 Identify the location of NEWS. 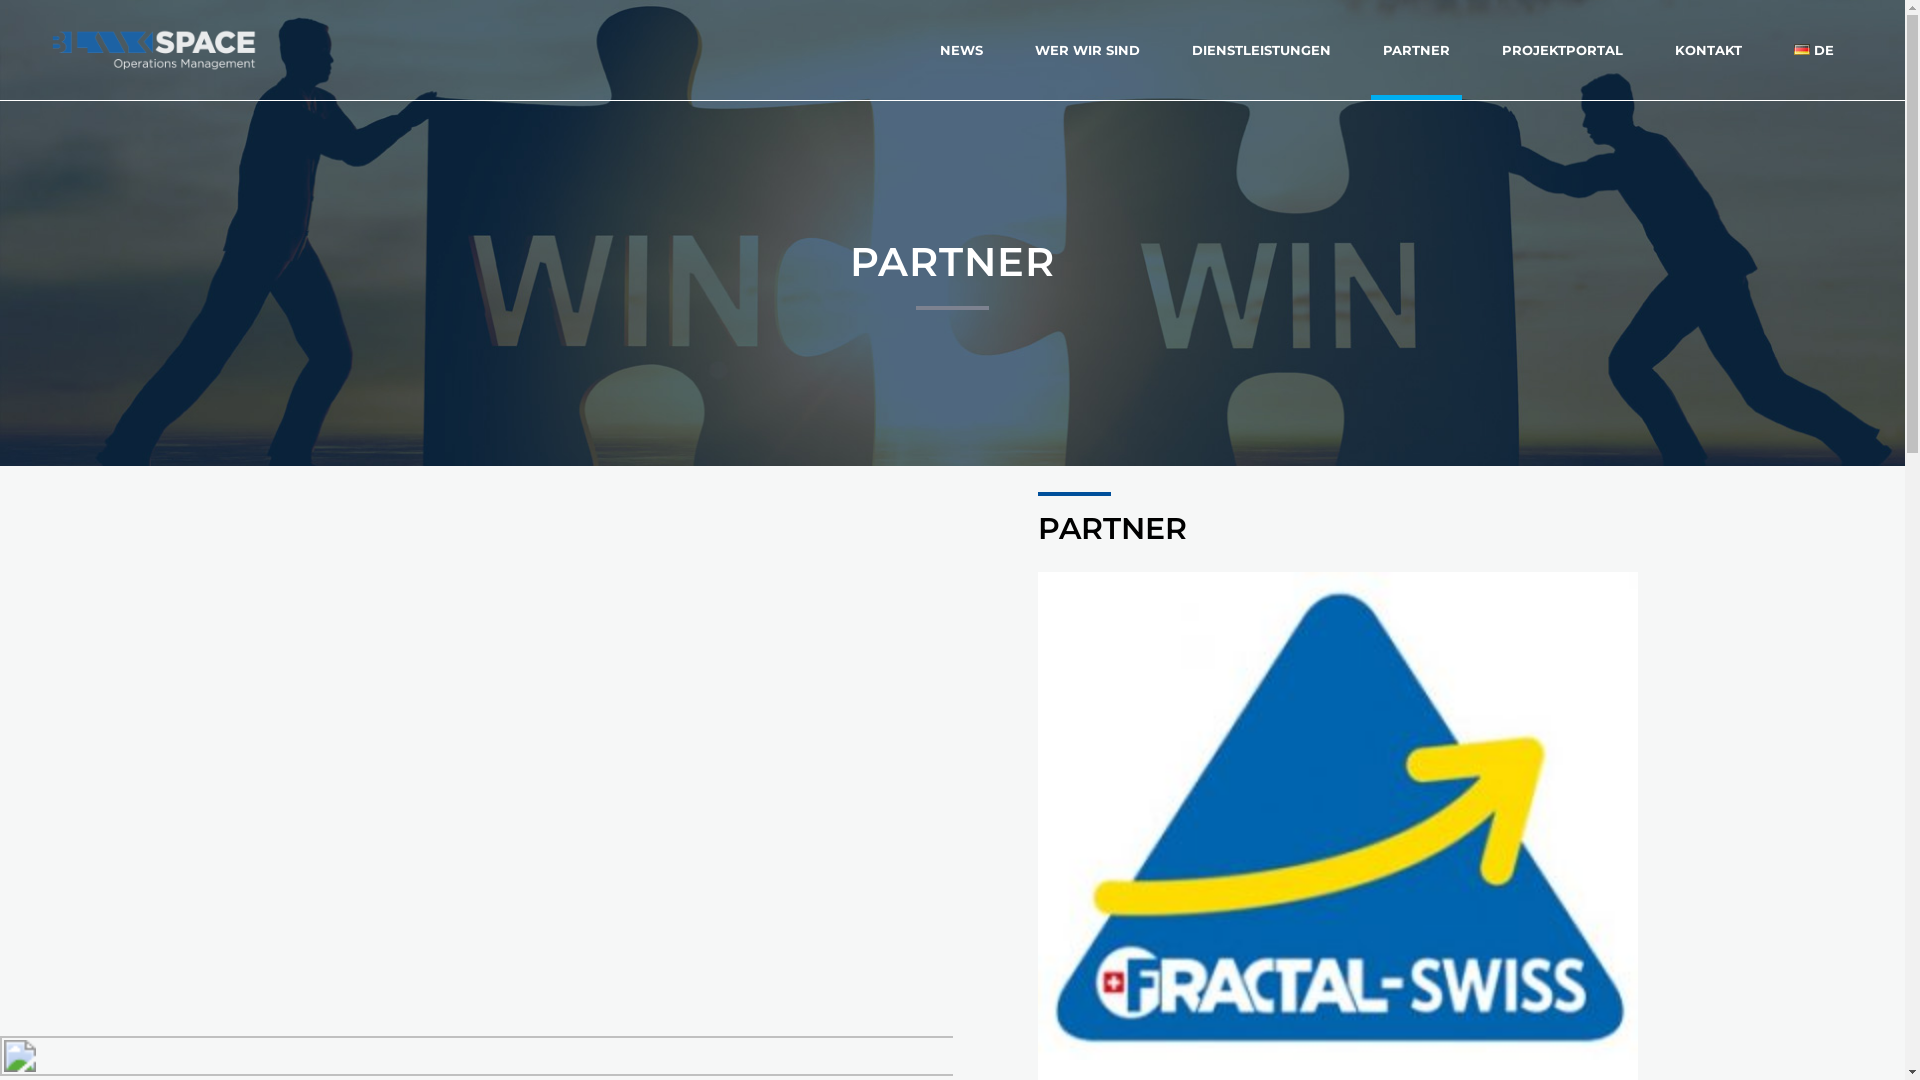
(961, 50).